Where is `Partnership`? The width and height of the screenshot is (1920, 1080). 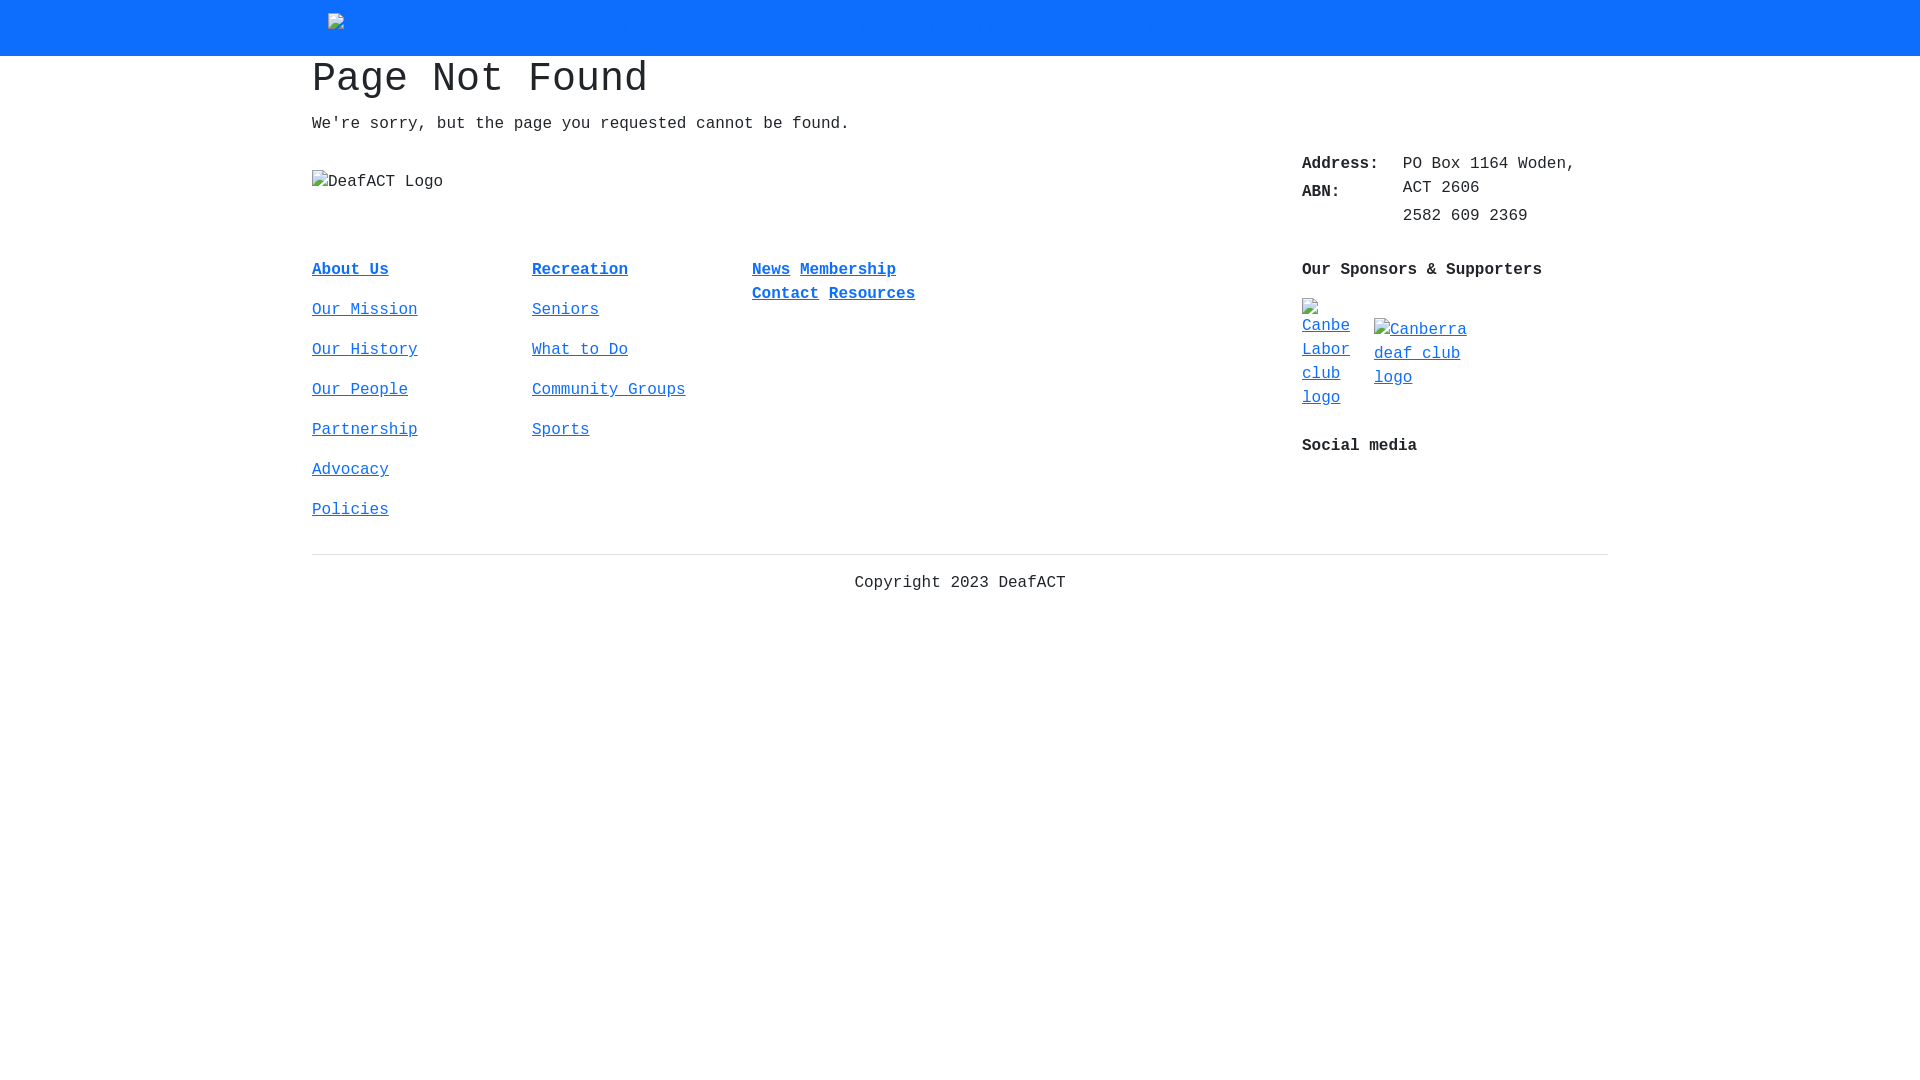
Partnership is located at coordinates (410, 430).